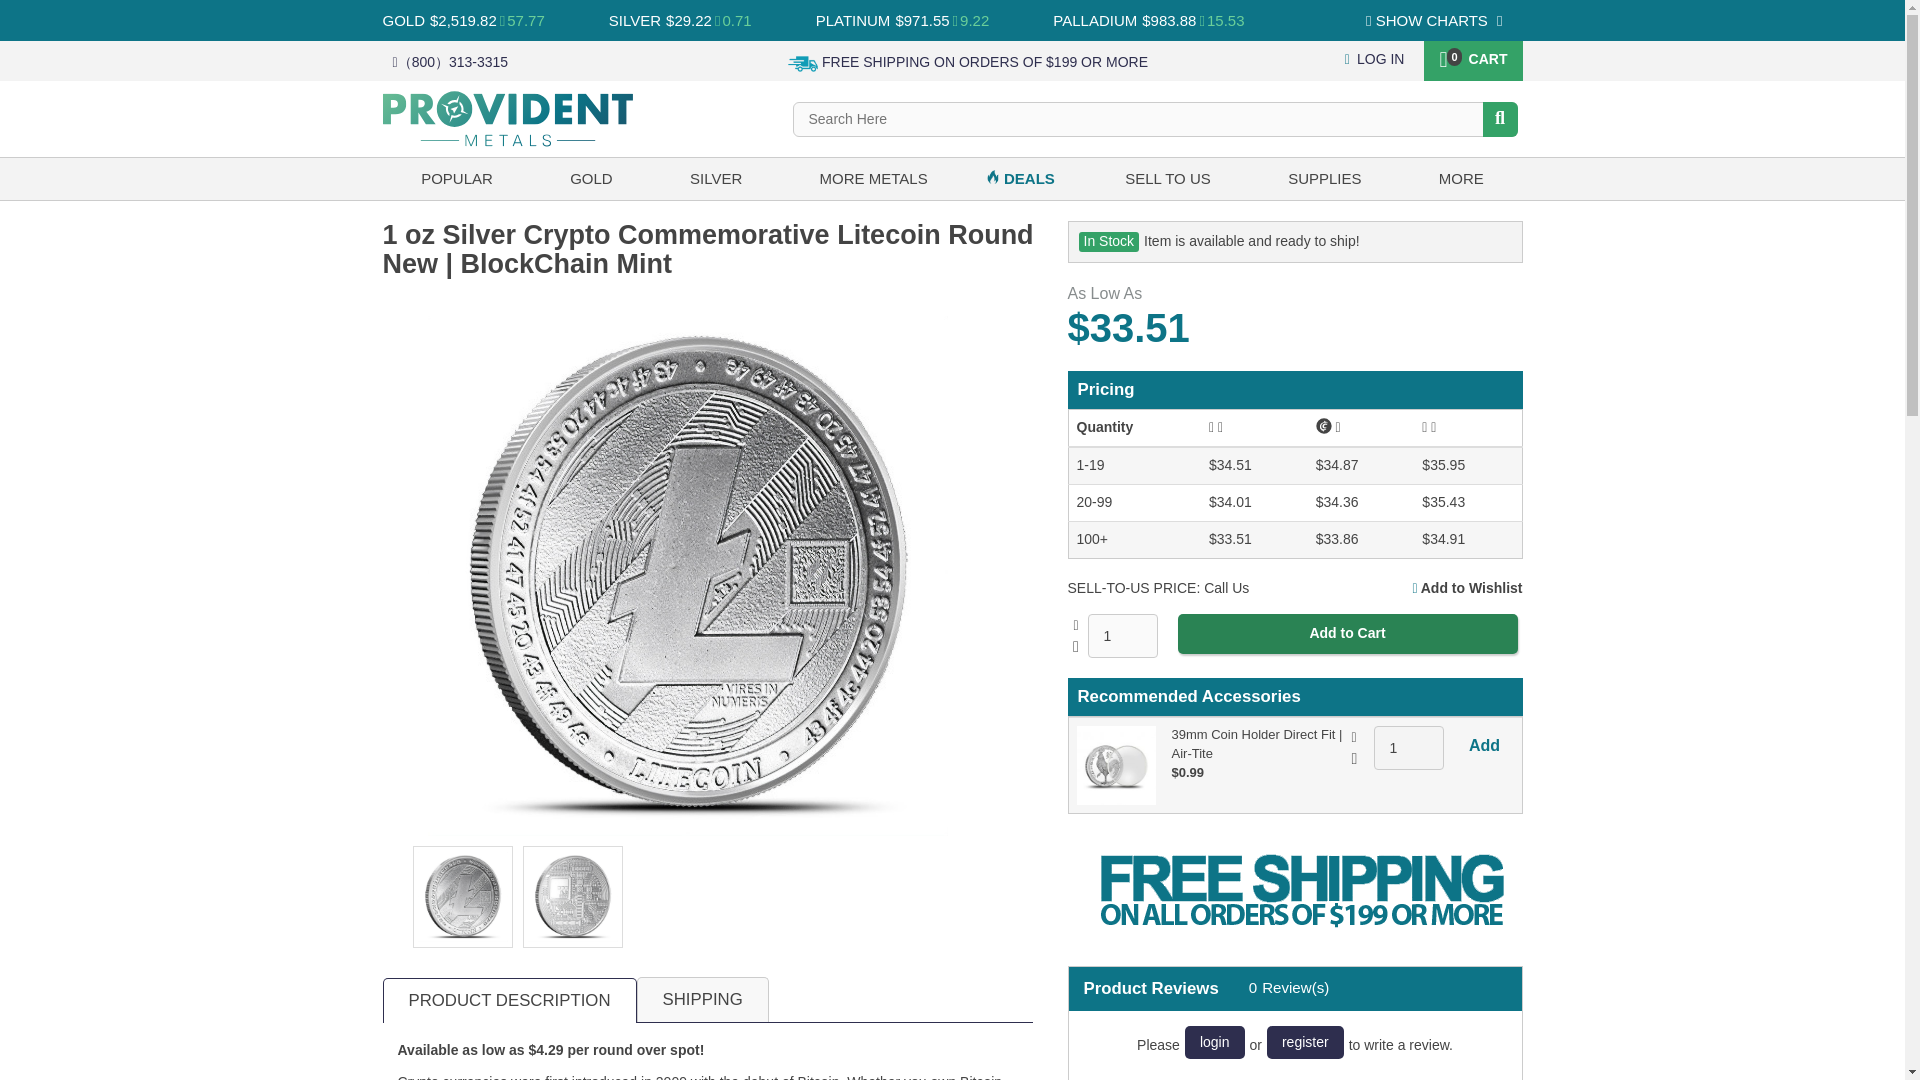  I want to click on SILVER, so click(634, 20).